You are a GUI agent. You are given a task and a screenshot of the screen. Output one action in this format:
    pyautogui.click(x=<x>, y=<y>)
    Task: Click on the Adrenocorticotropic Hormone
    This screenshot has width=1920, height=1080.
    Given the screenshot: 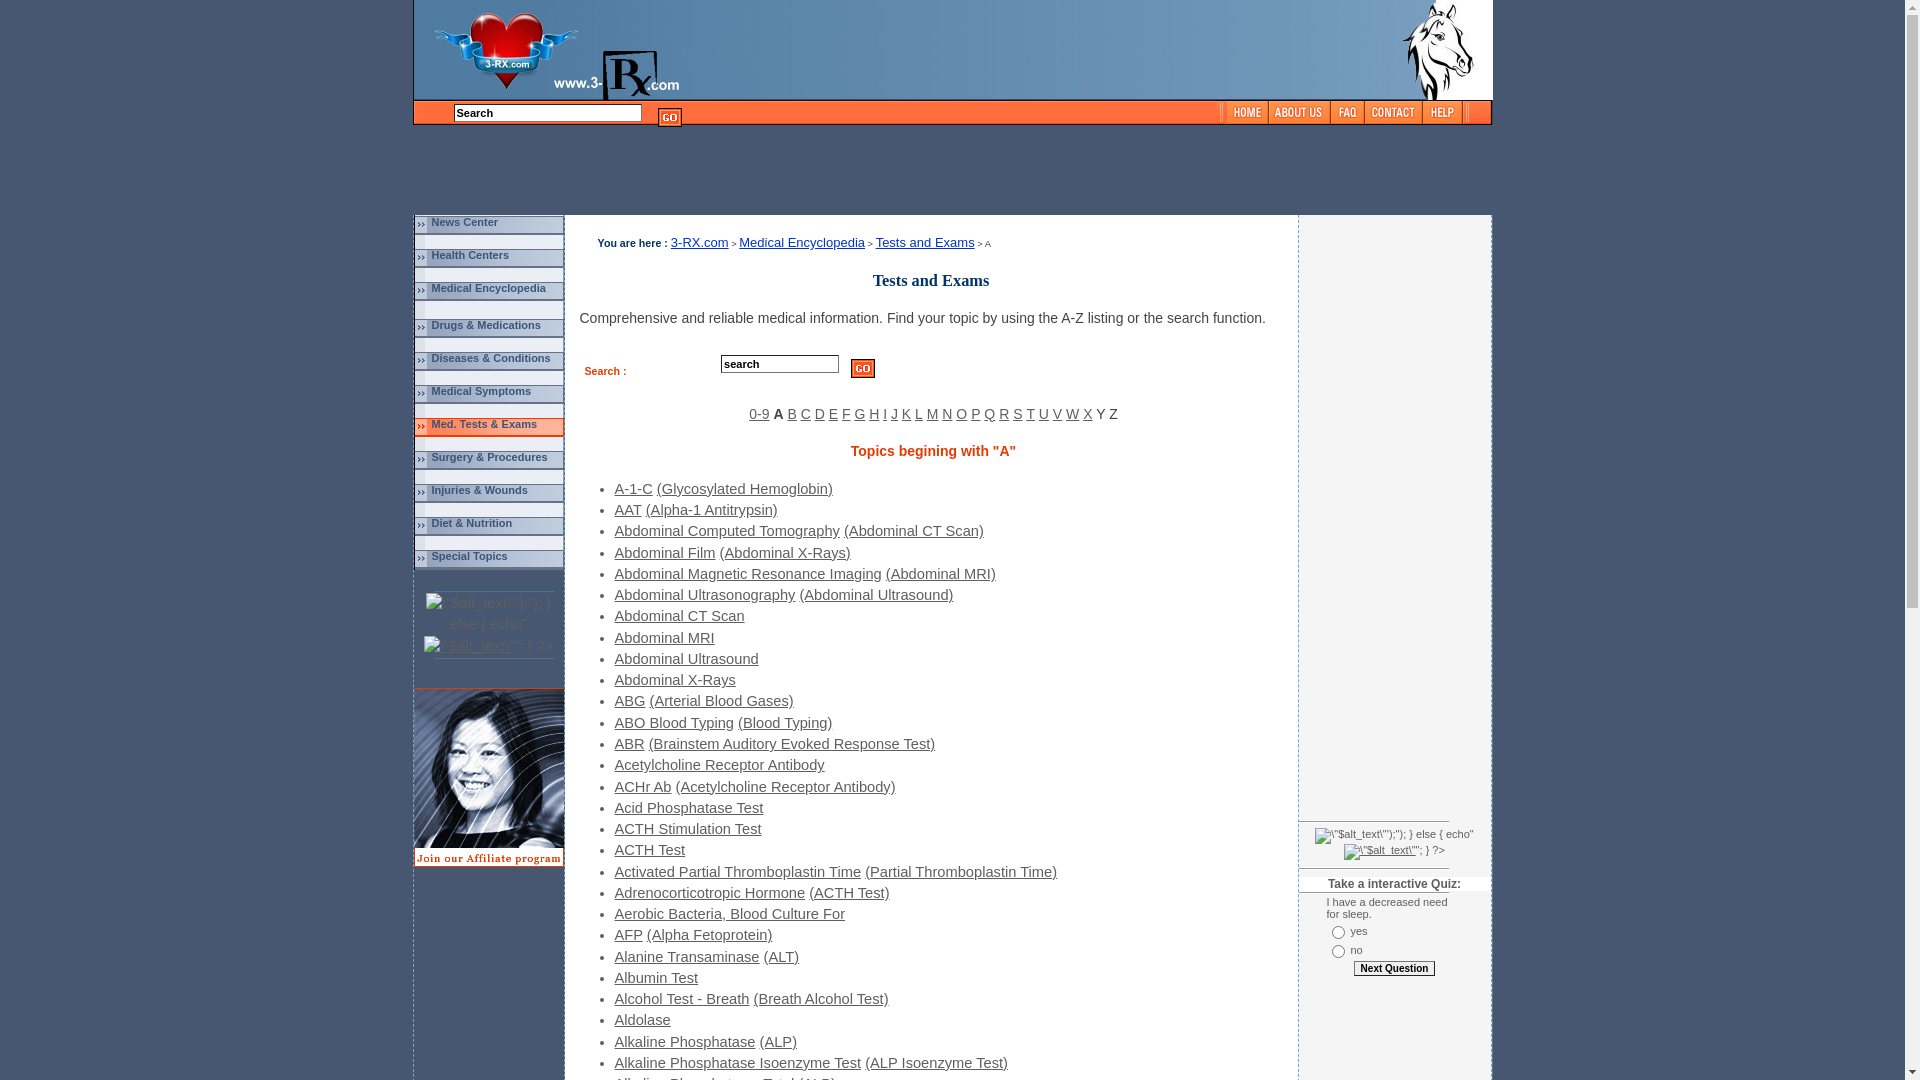 What is the action you would take?
    pyautogui.click(x=710, y=893)
    